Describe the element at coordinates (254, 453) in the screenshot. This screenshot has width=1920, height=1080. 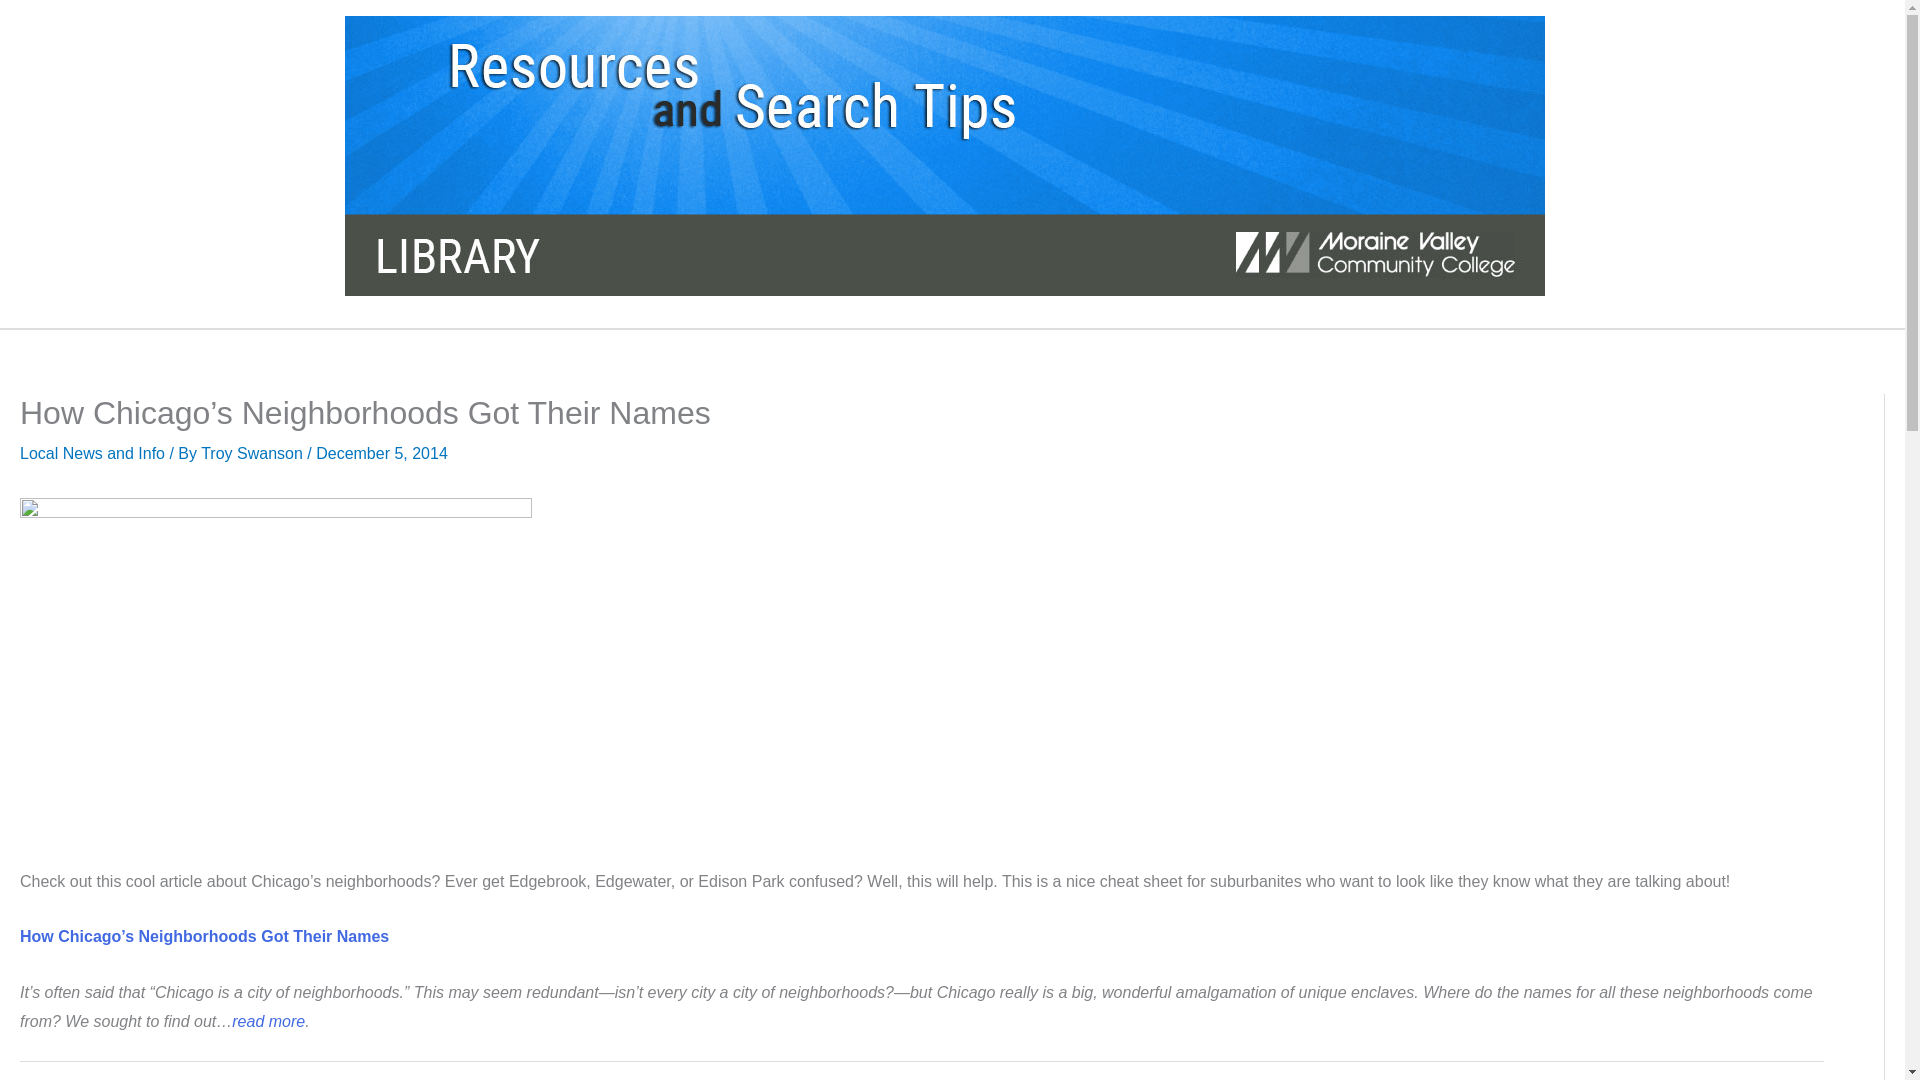
I see `Troy Swanson` at that location.